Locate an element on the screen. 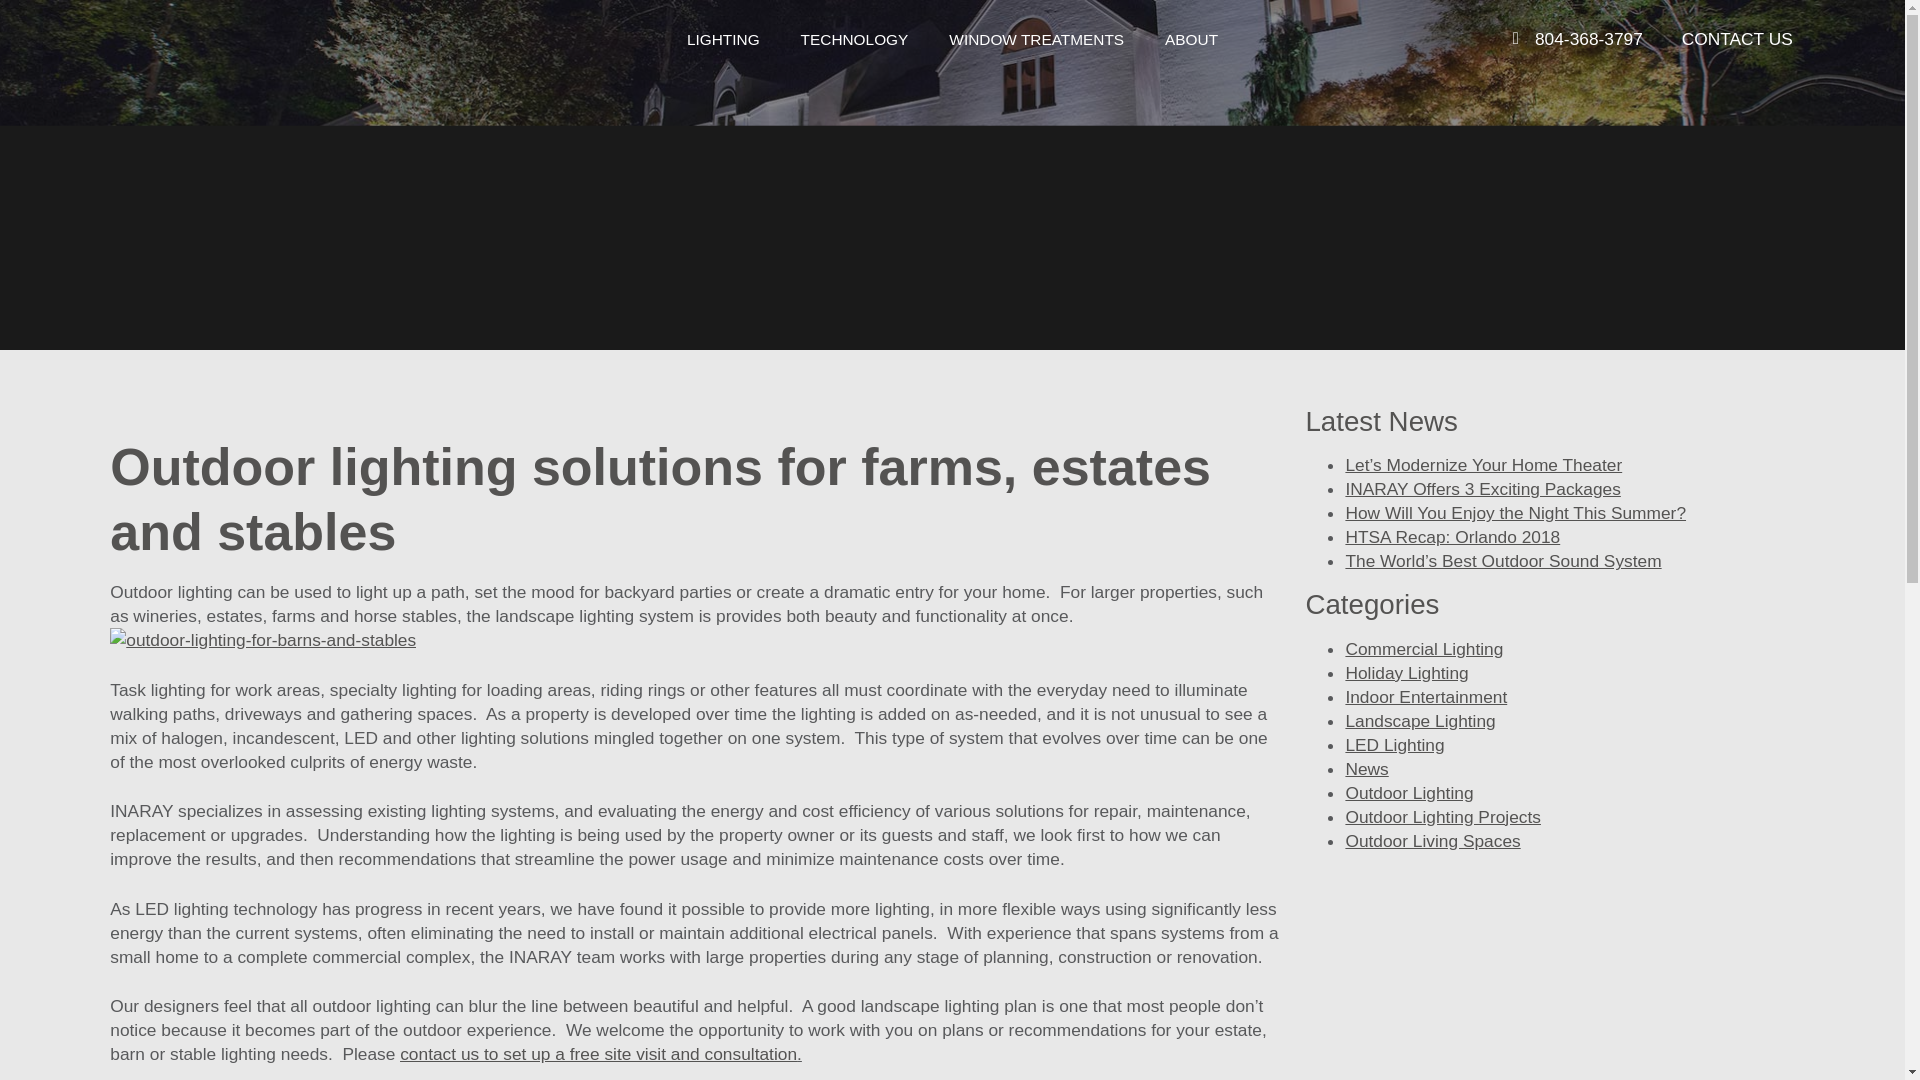 This screenshot has height=1080, width=1920. Landscape Lighting is located at coordinates (1420, 720).